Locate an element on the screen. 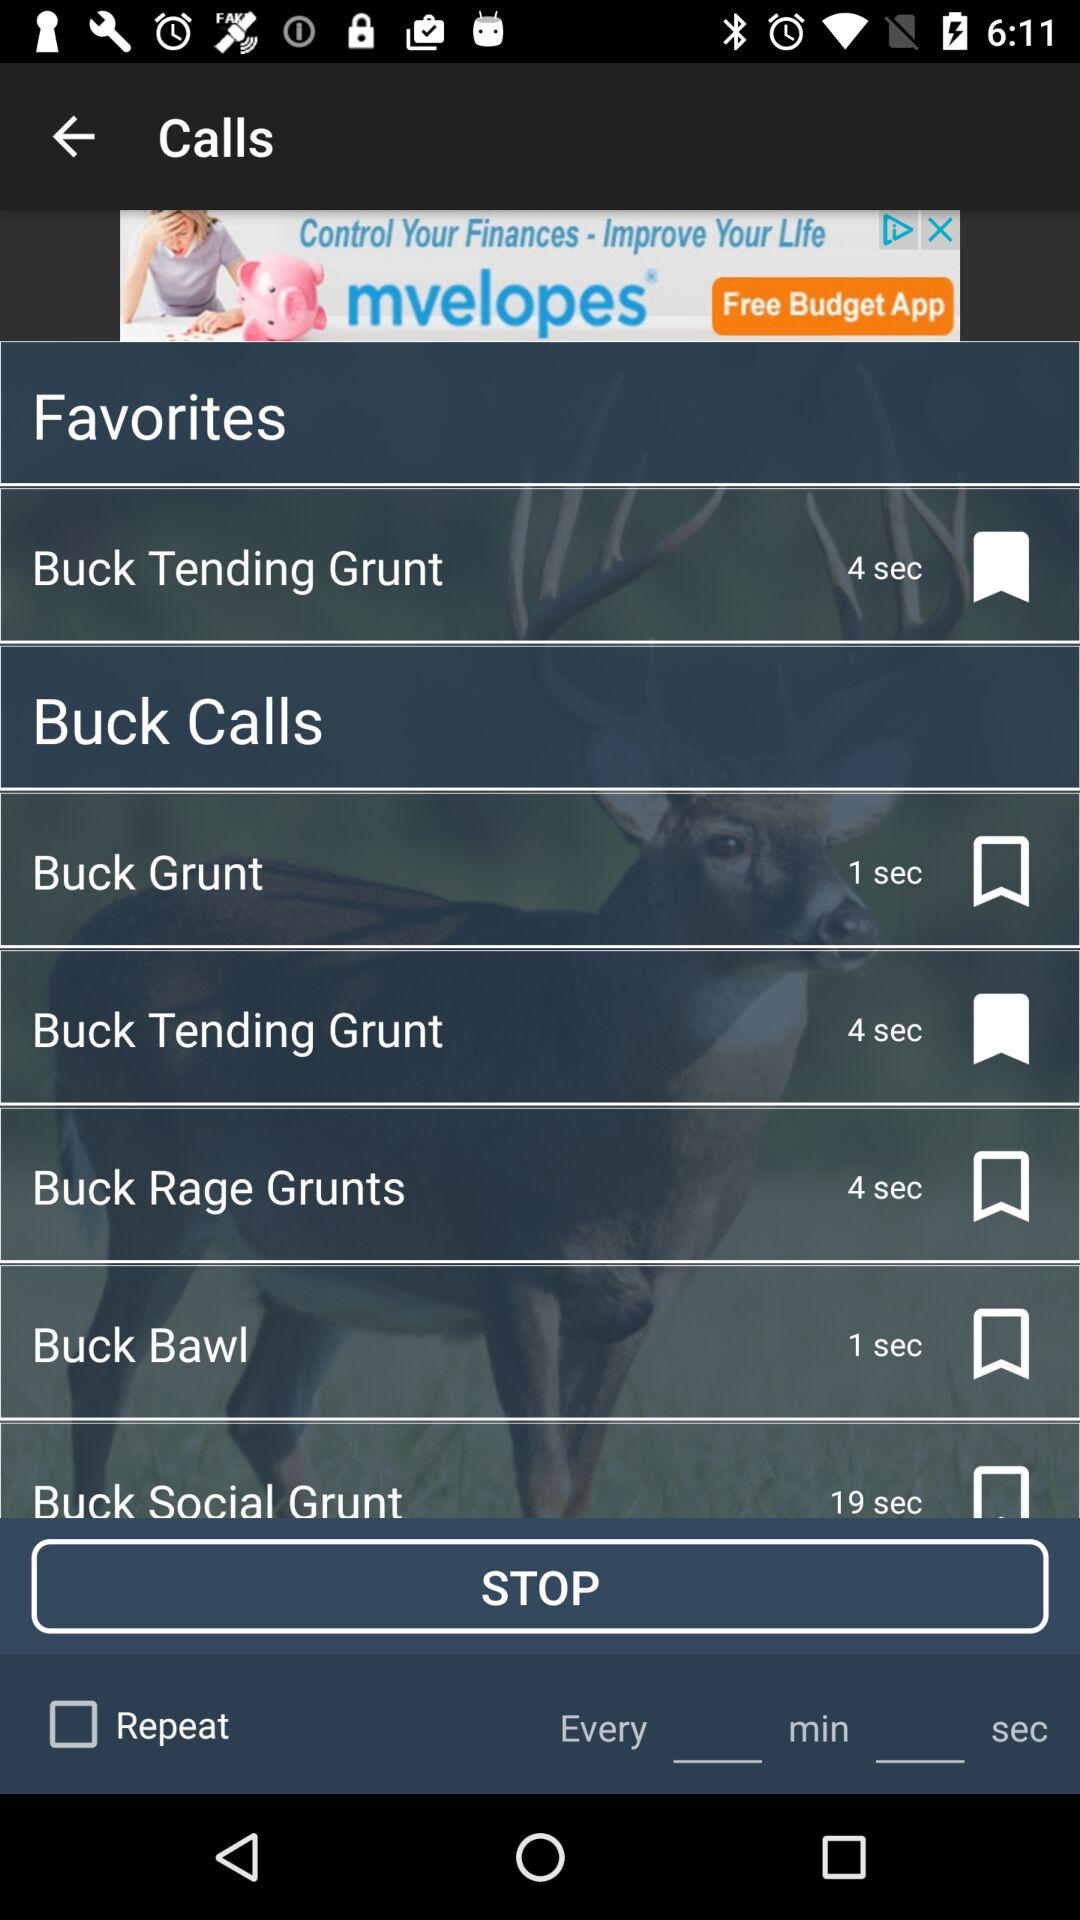  goes to advertiser 's website is located at coordinates (540, 276).